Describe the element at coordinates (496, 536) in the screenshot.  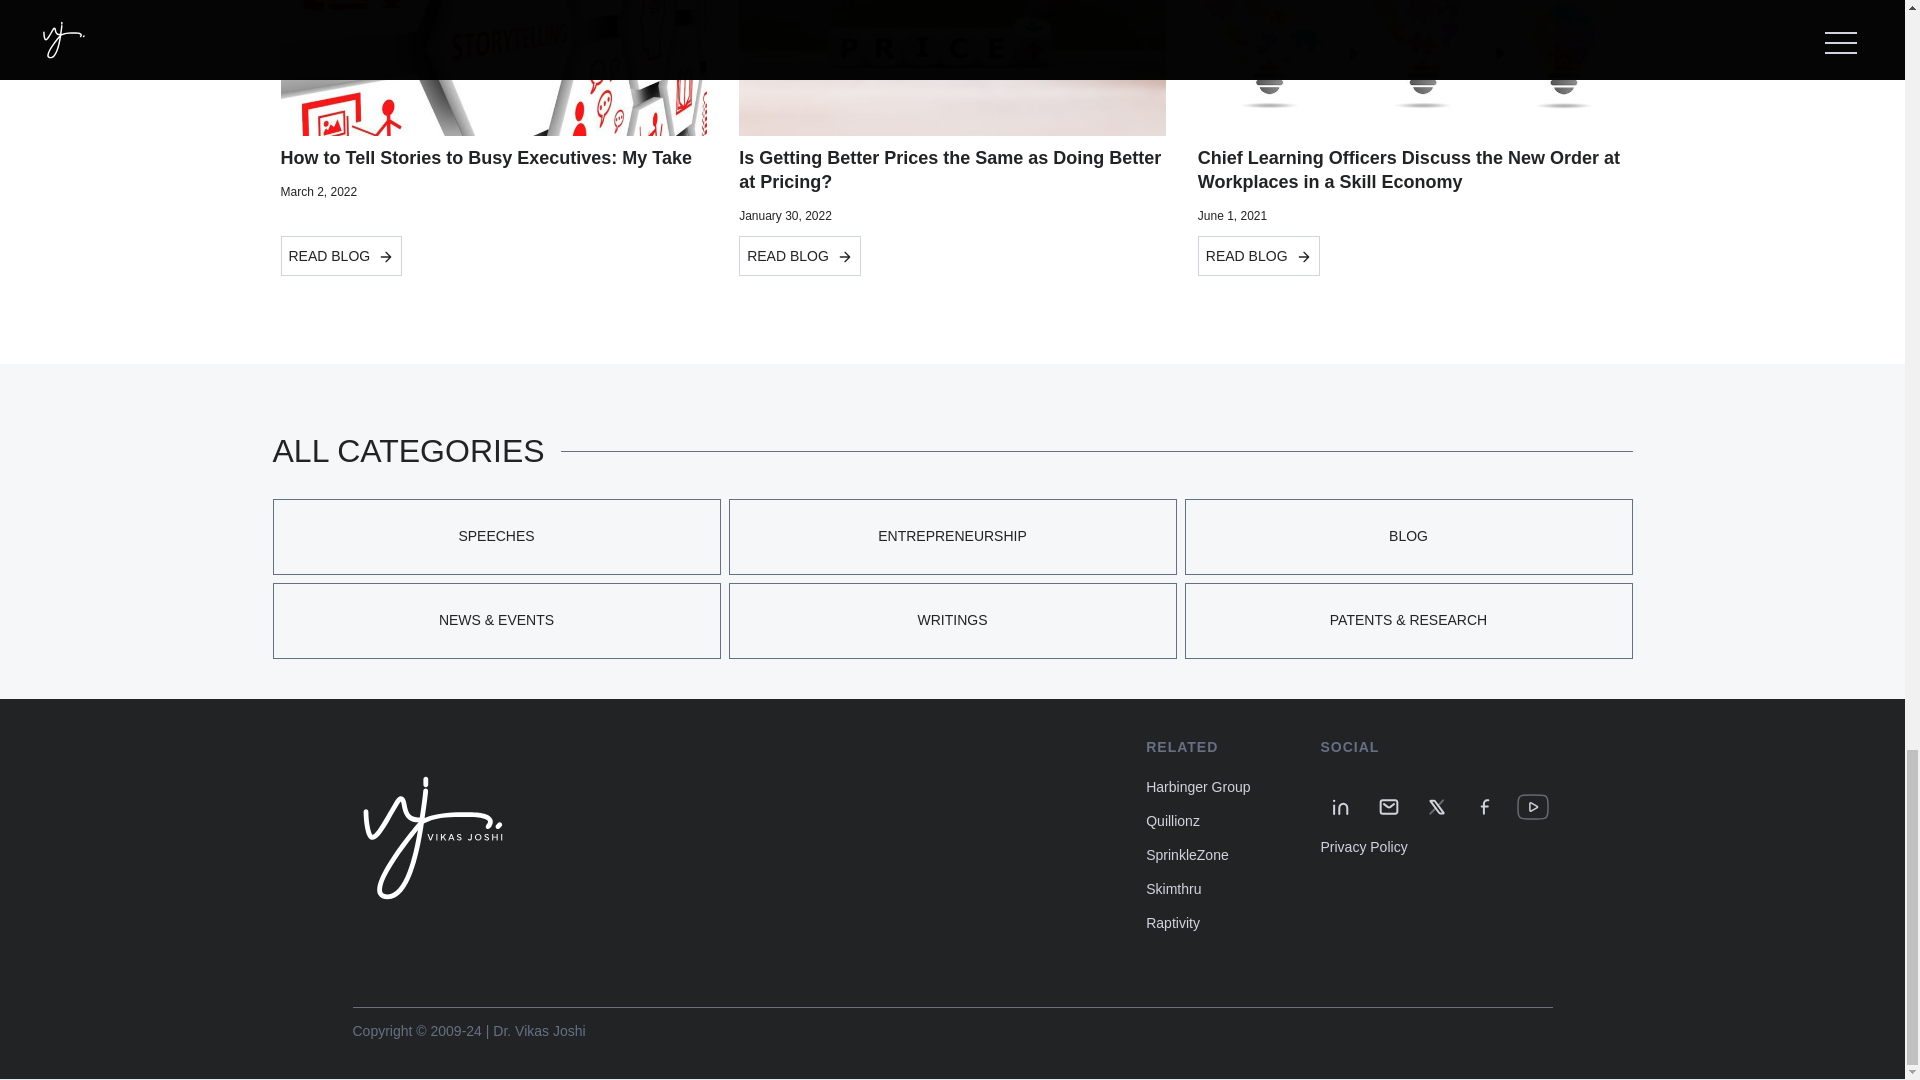
I see `SPEECHES` at that location.